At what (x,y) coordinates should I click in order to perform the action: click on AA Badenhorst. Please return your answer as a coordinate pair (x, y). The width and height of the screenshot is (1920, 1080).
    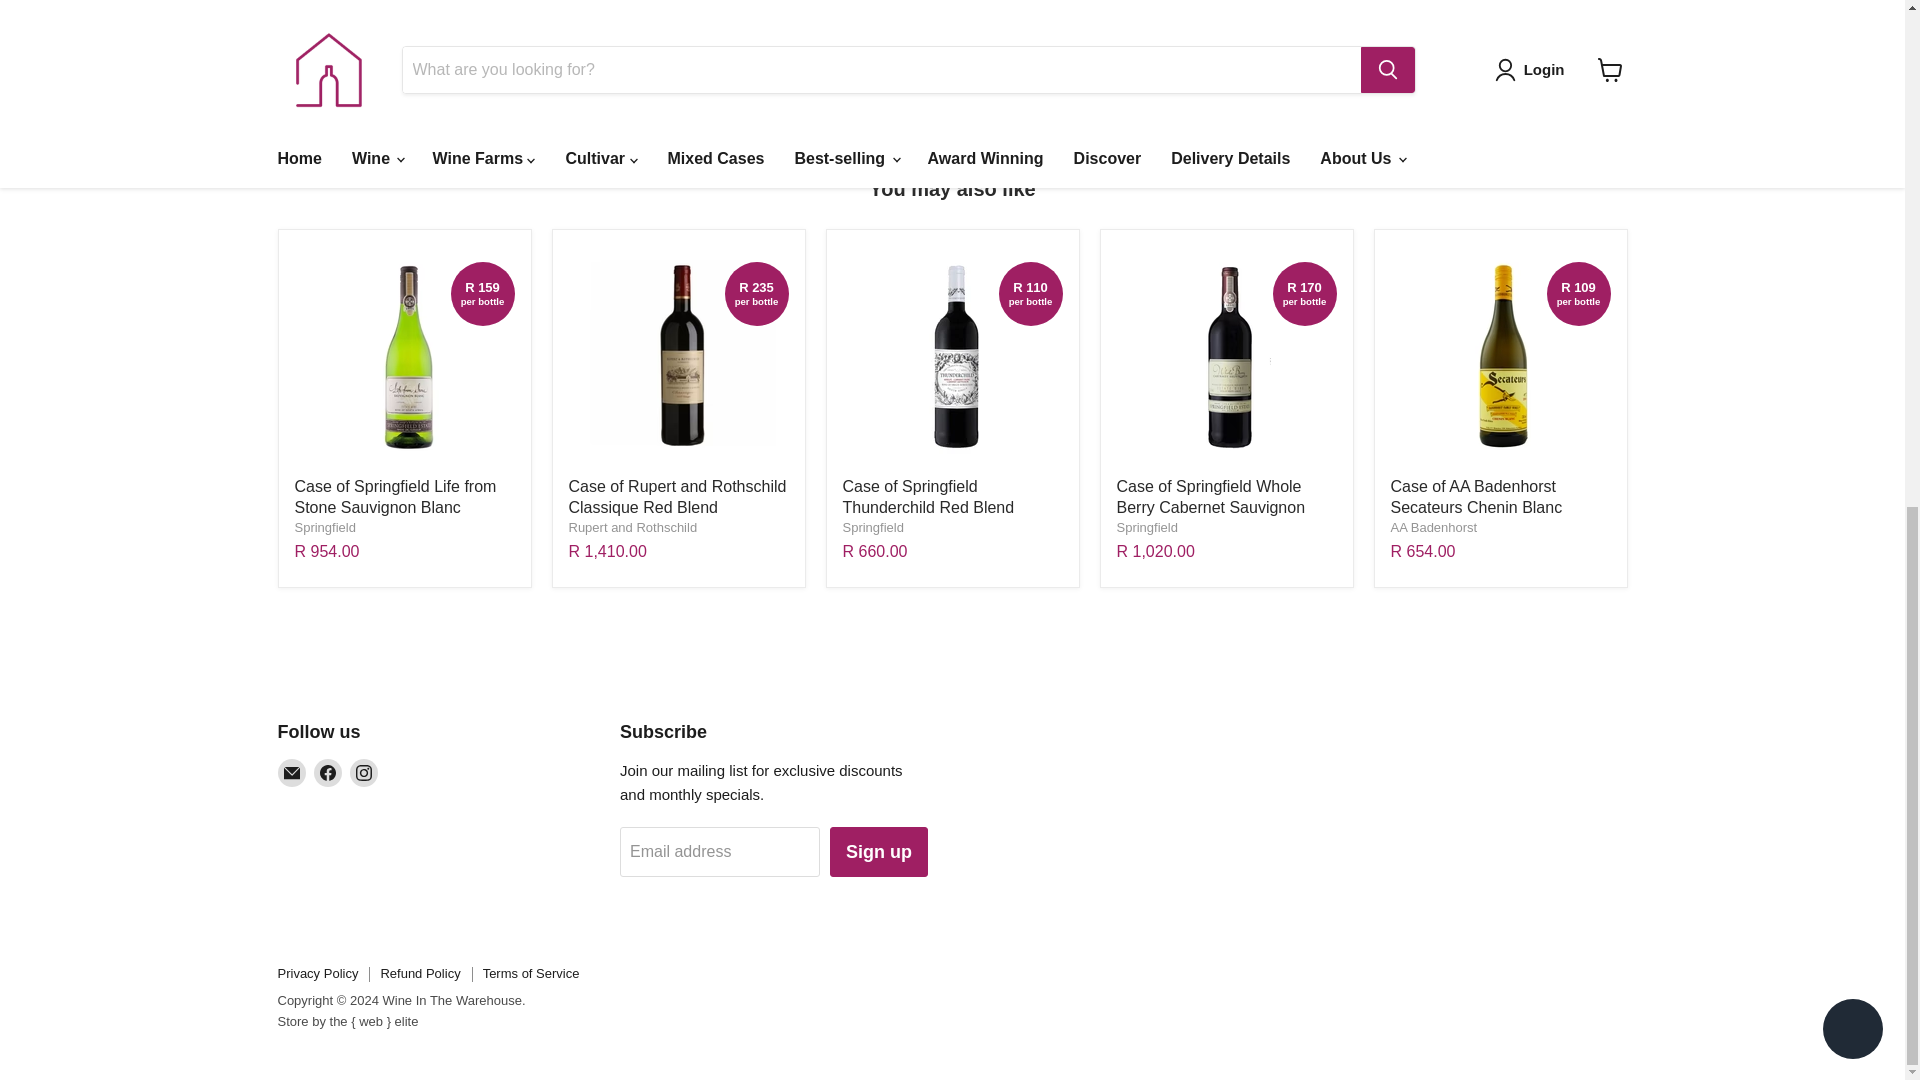
    Looking at the image, I should click on (1433, 526).